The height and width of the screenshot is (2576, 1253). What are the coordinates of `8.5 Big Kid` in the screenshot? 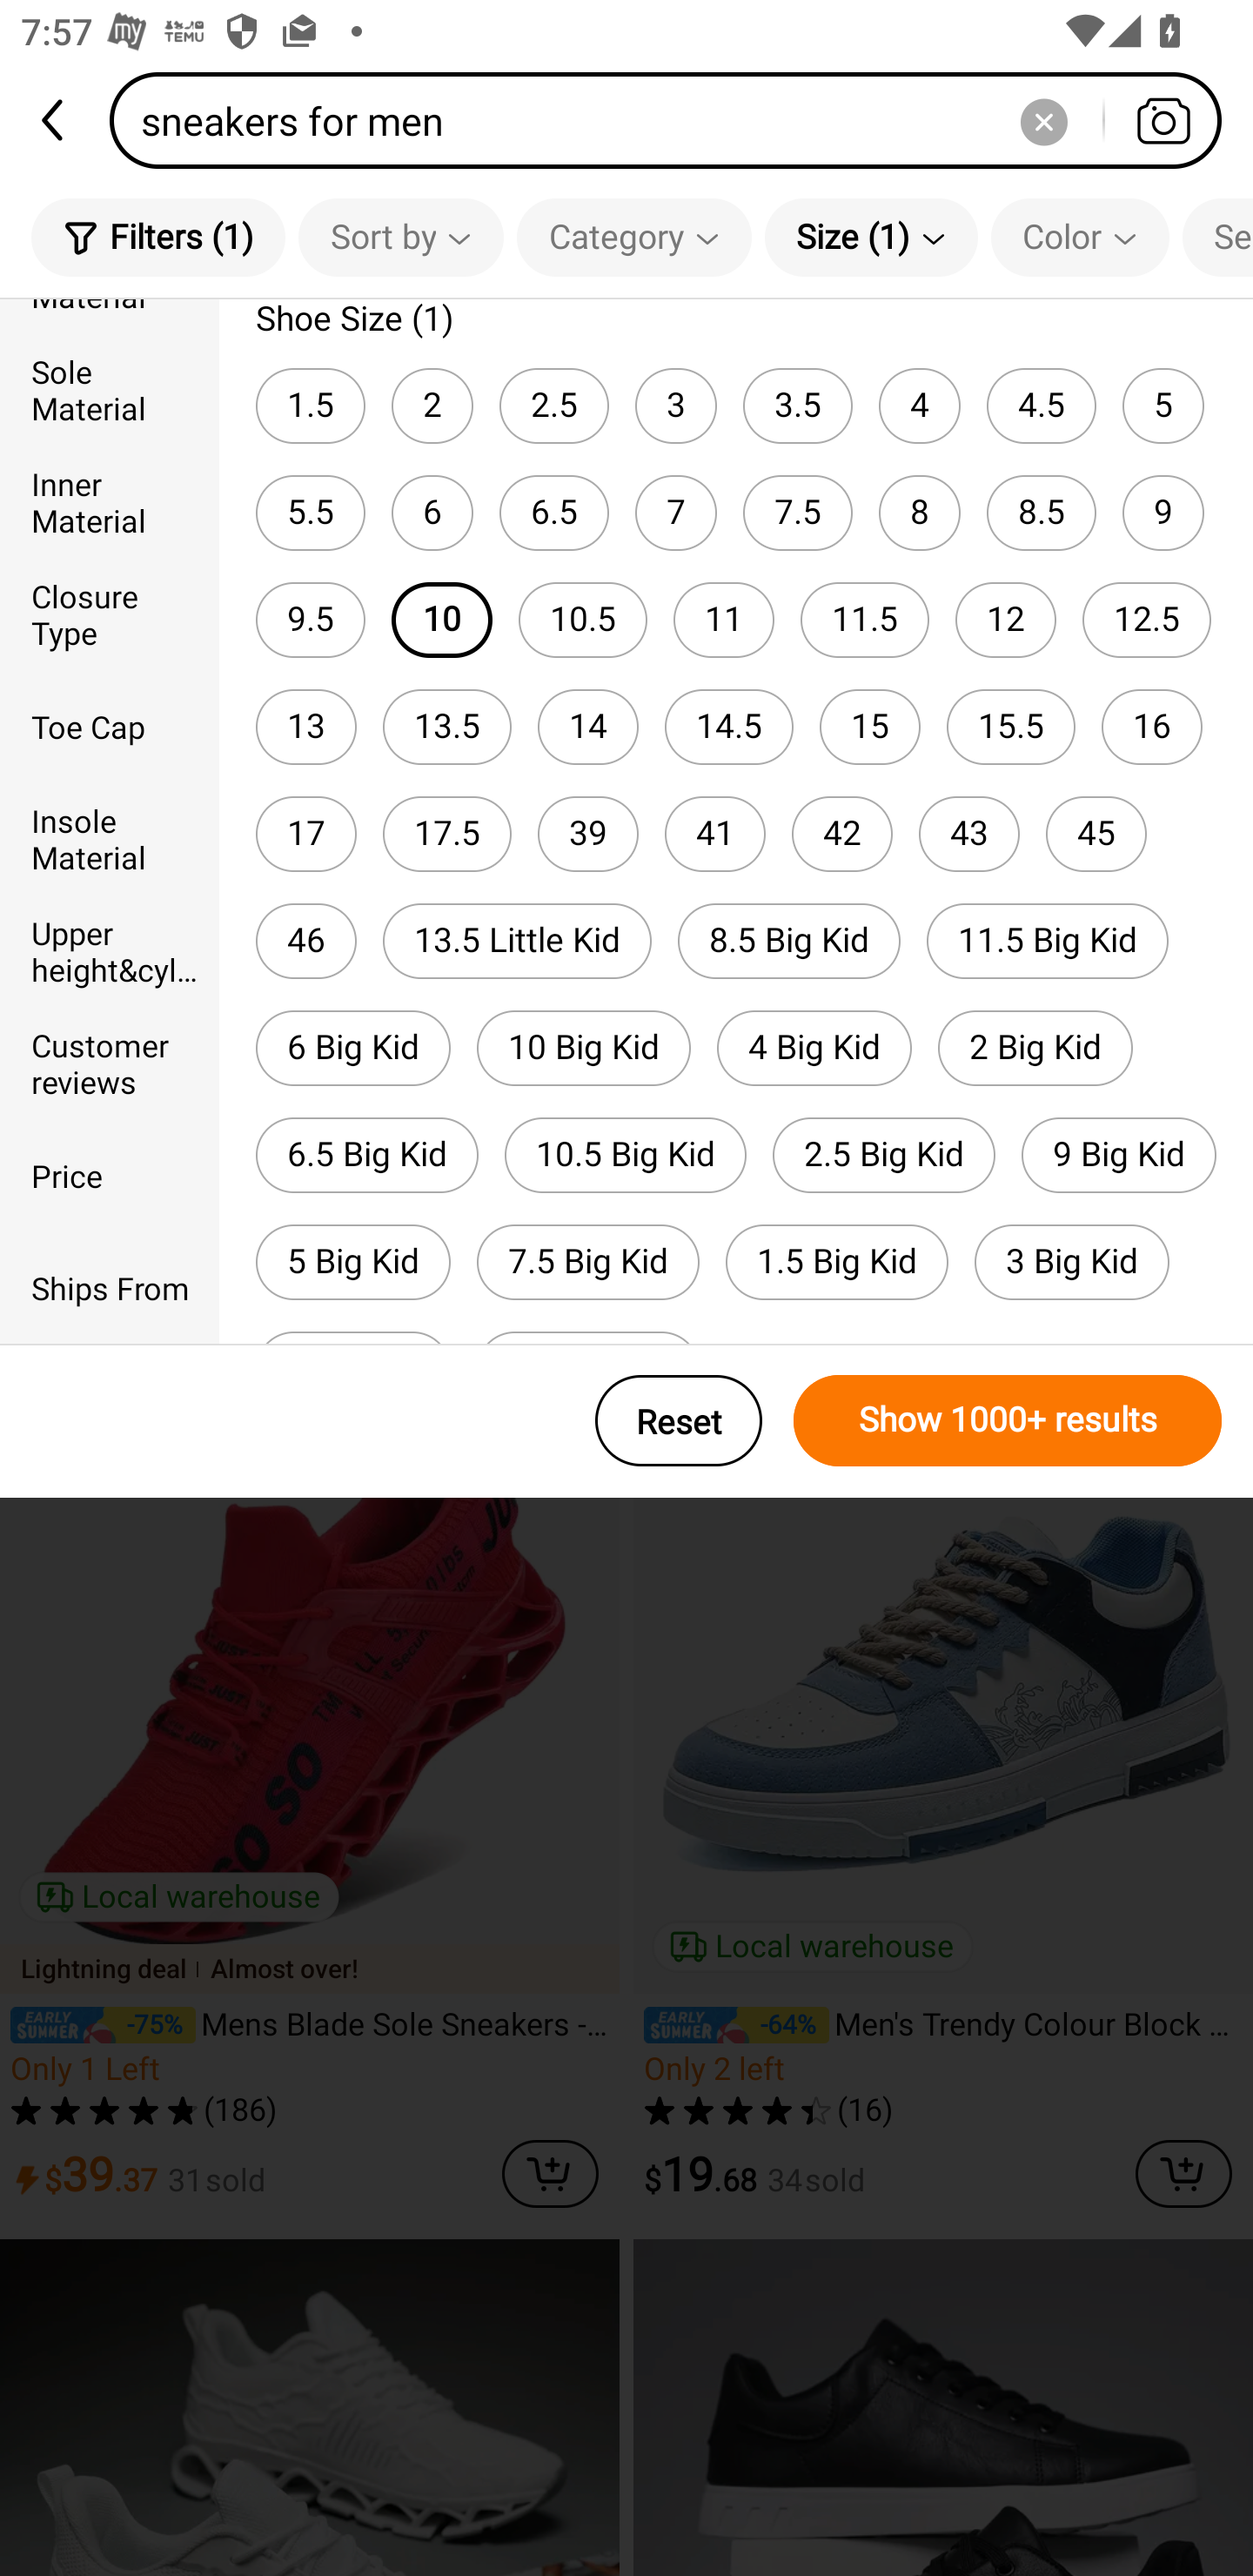 It's located at (789, 941).